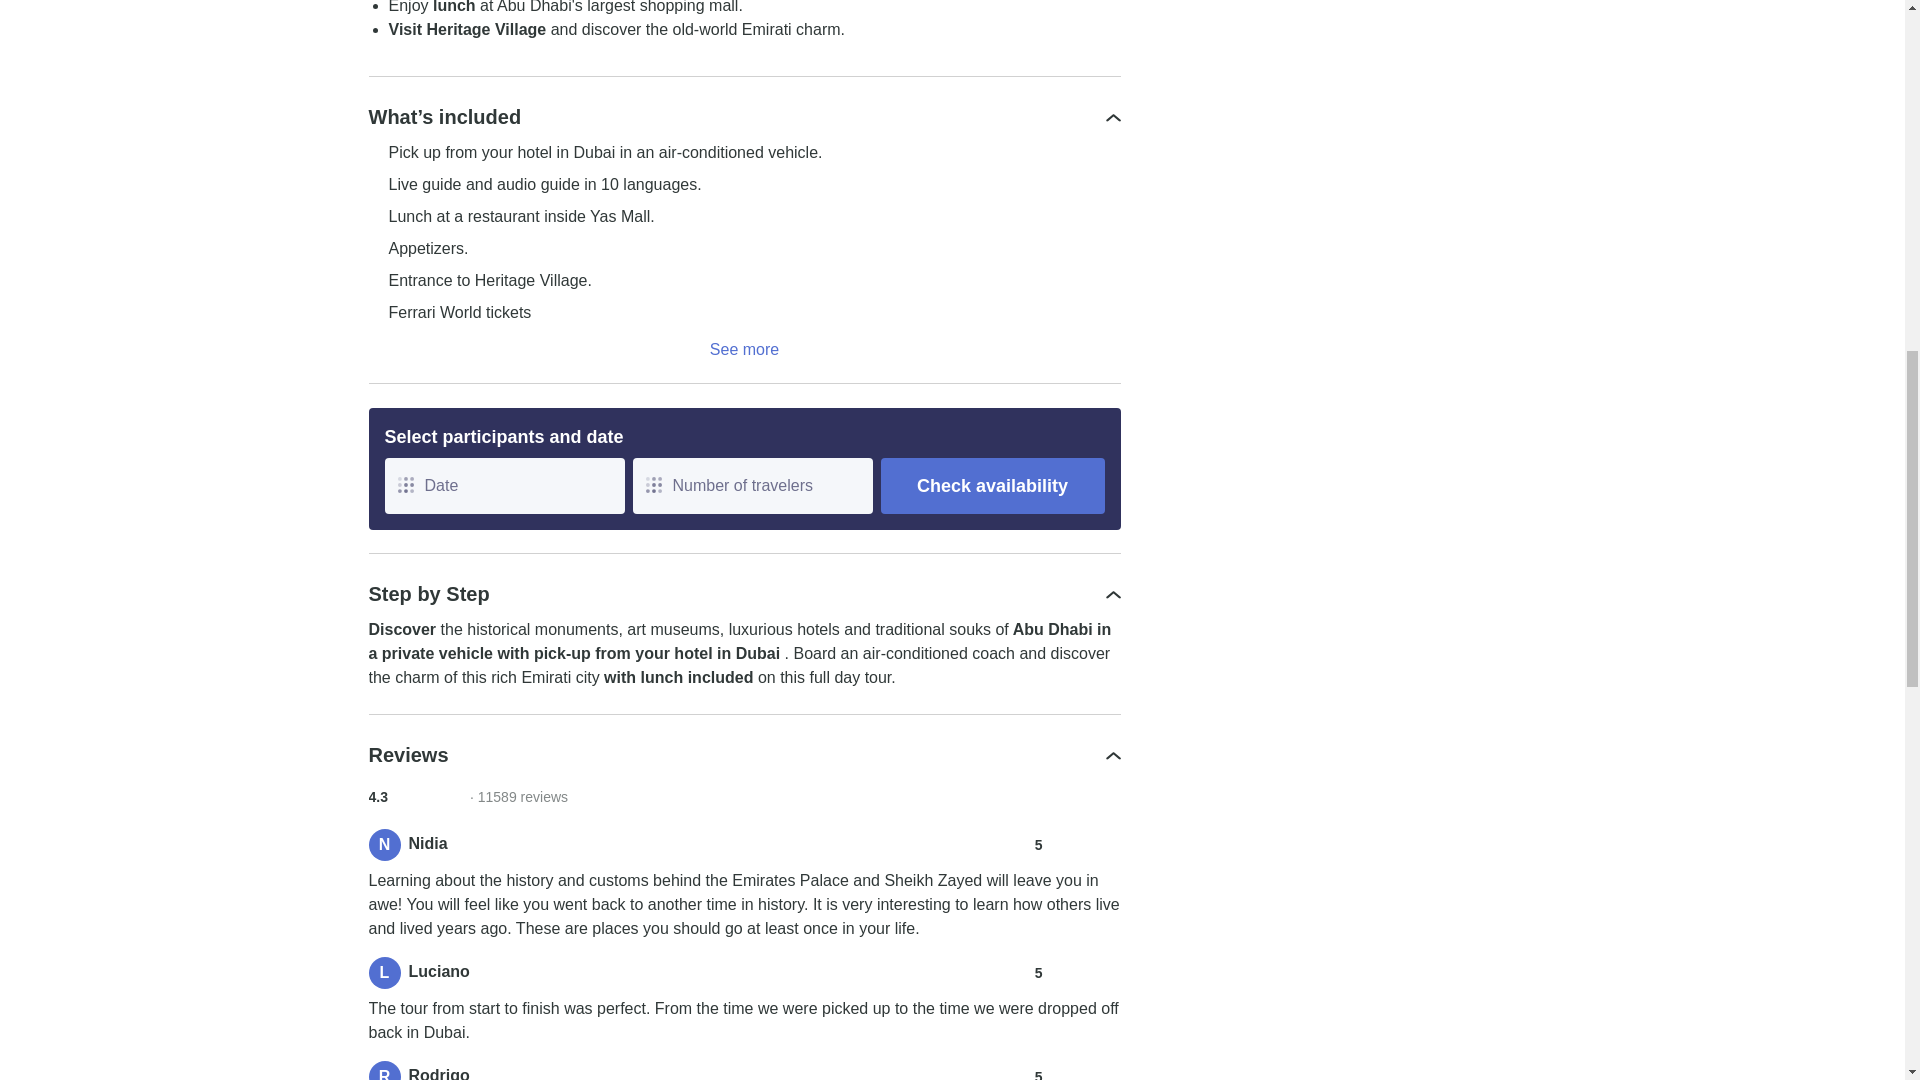 The width and height of the screenshot is (1920, 1080). What do you see at coordinates (751, 486) in the screenshot?
I see `Number of travelers` at bounding box center [751, 486].